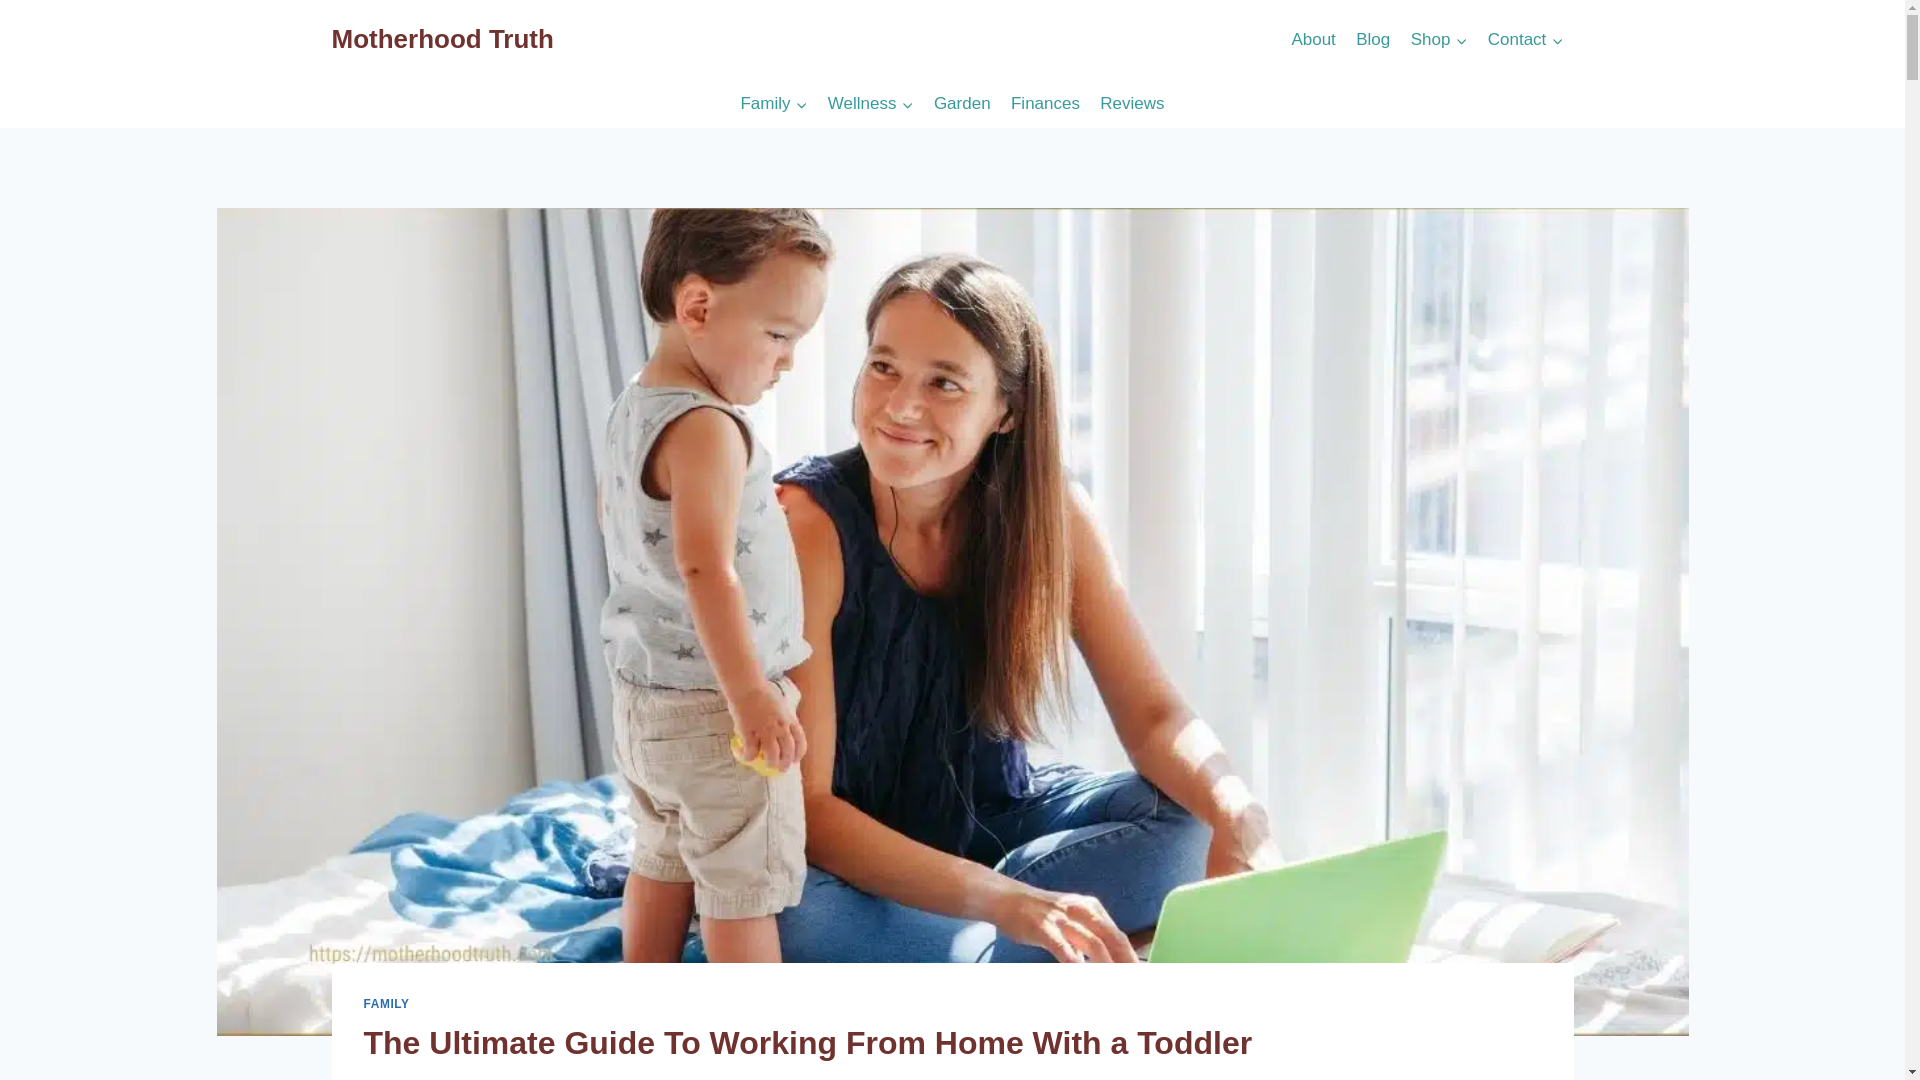 This screenshot has width=1920, height=1080. I want to click on Motherhood Truth, so click(443, 39).